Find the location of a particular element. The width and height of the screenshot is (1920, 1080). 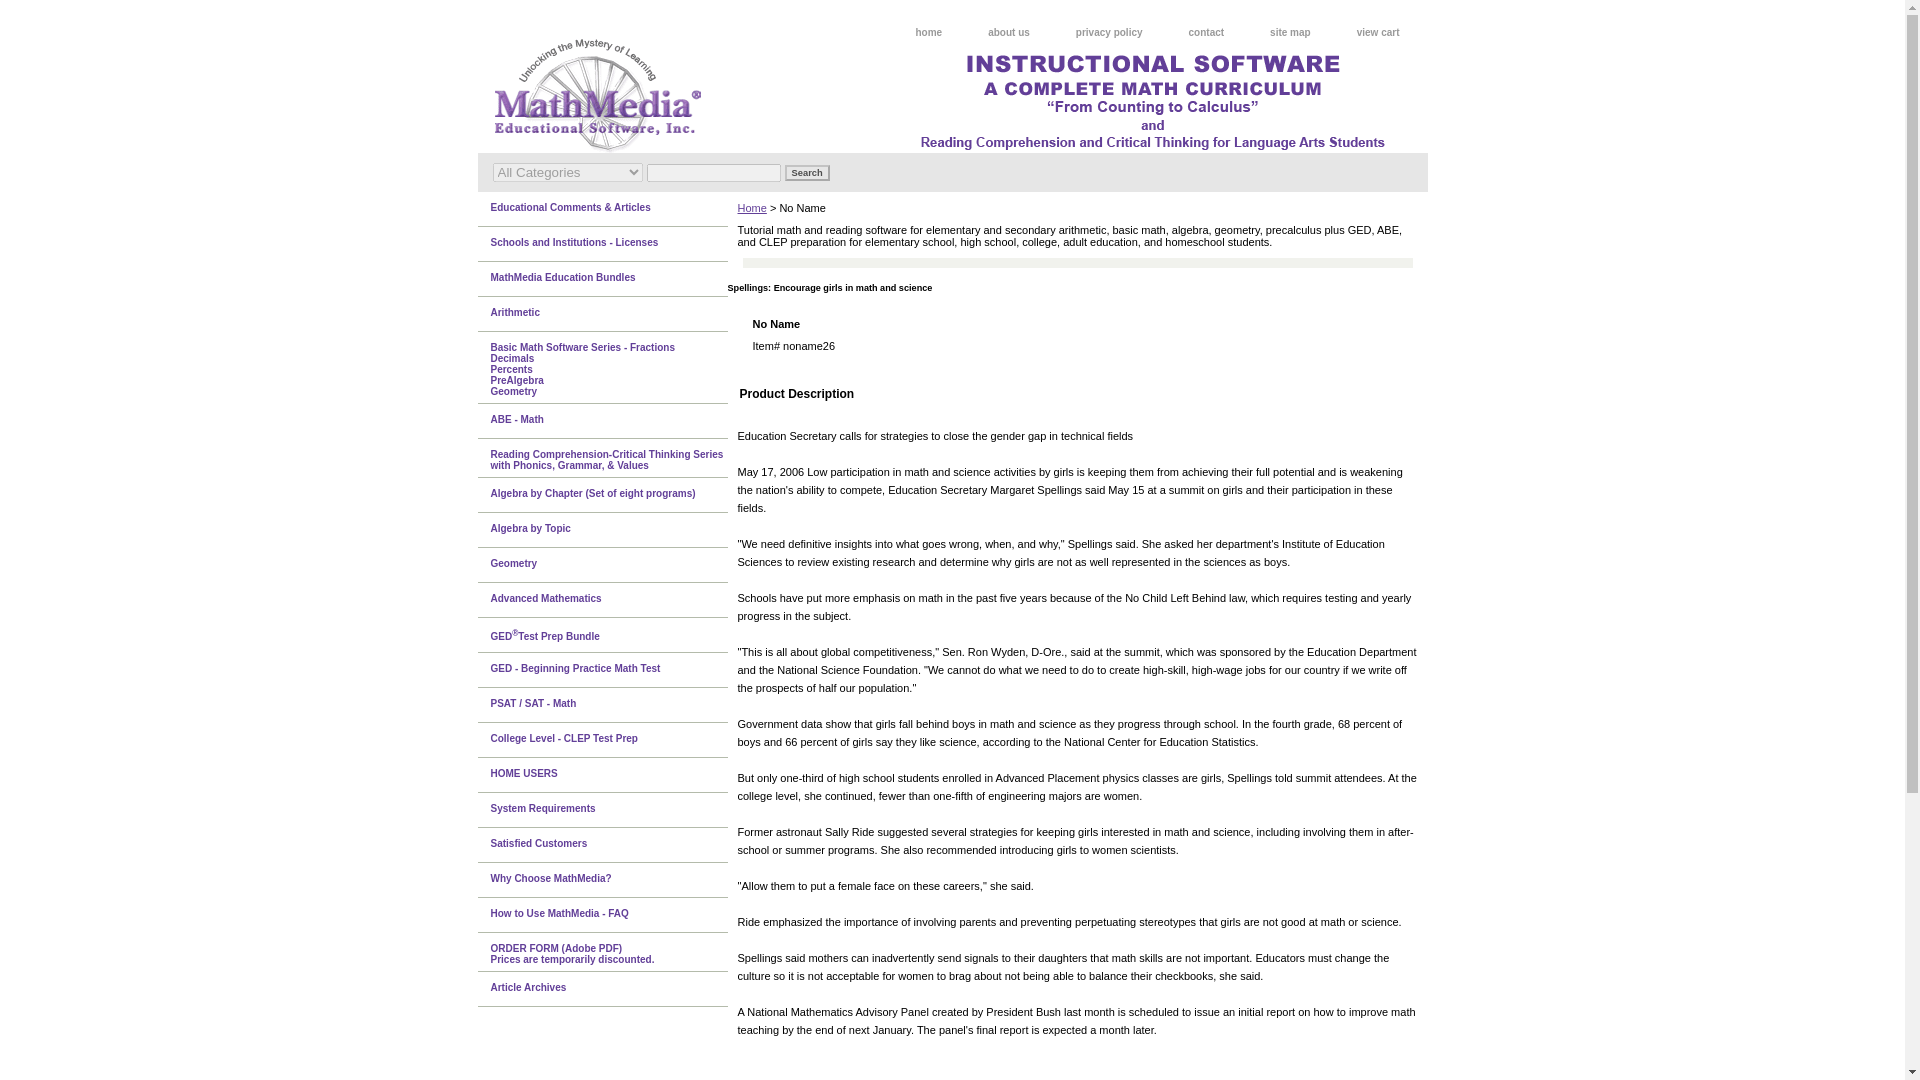

Search is located at coordinates (806, 173).